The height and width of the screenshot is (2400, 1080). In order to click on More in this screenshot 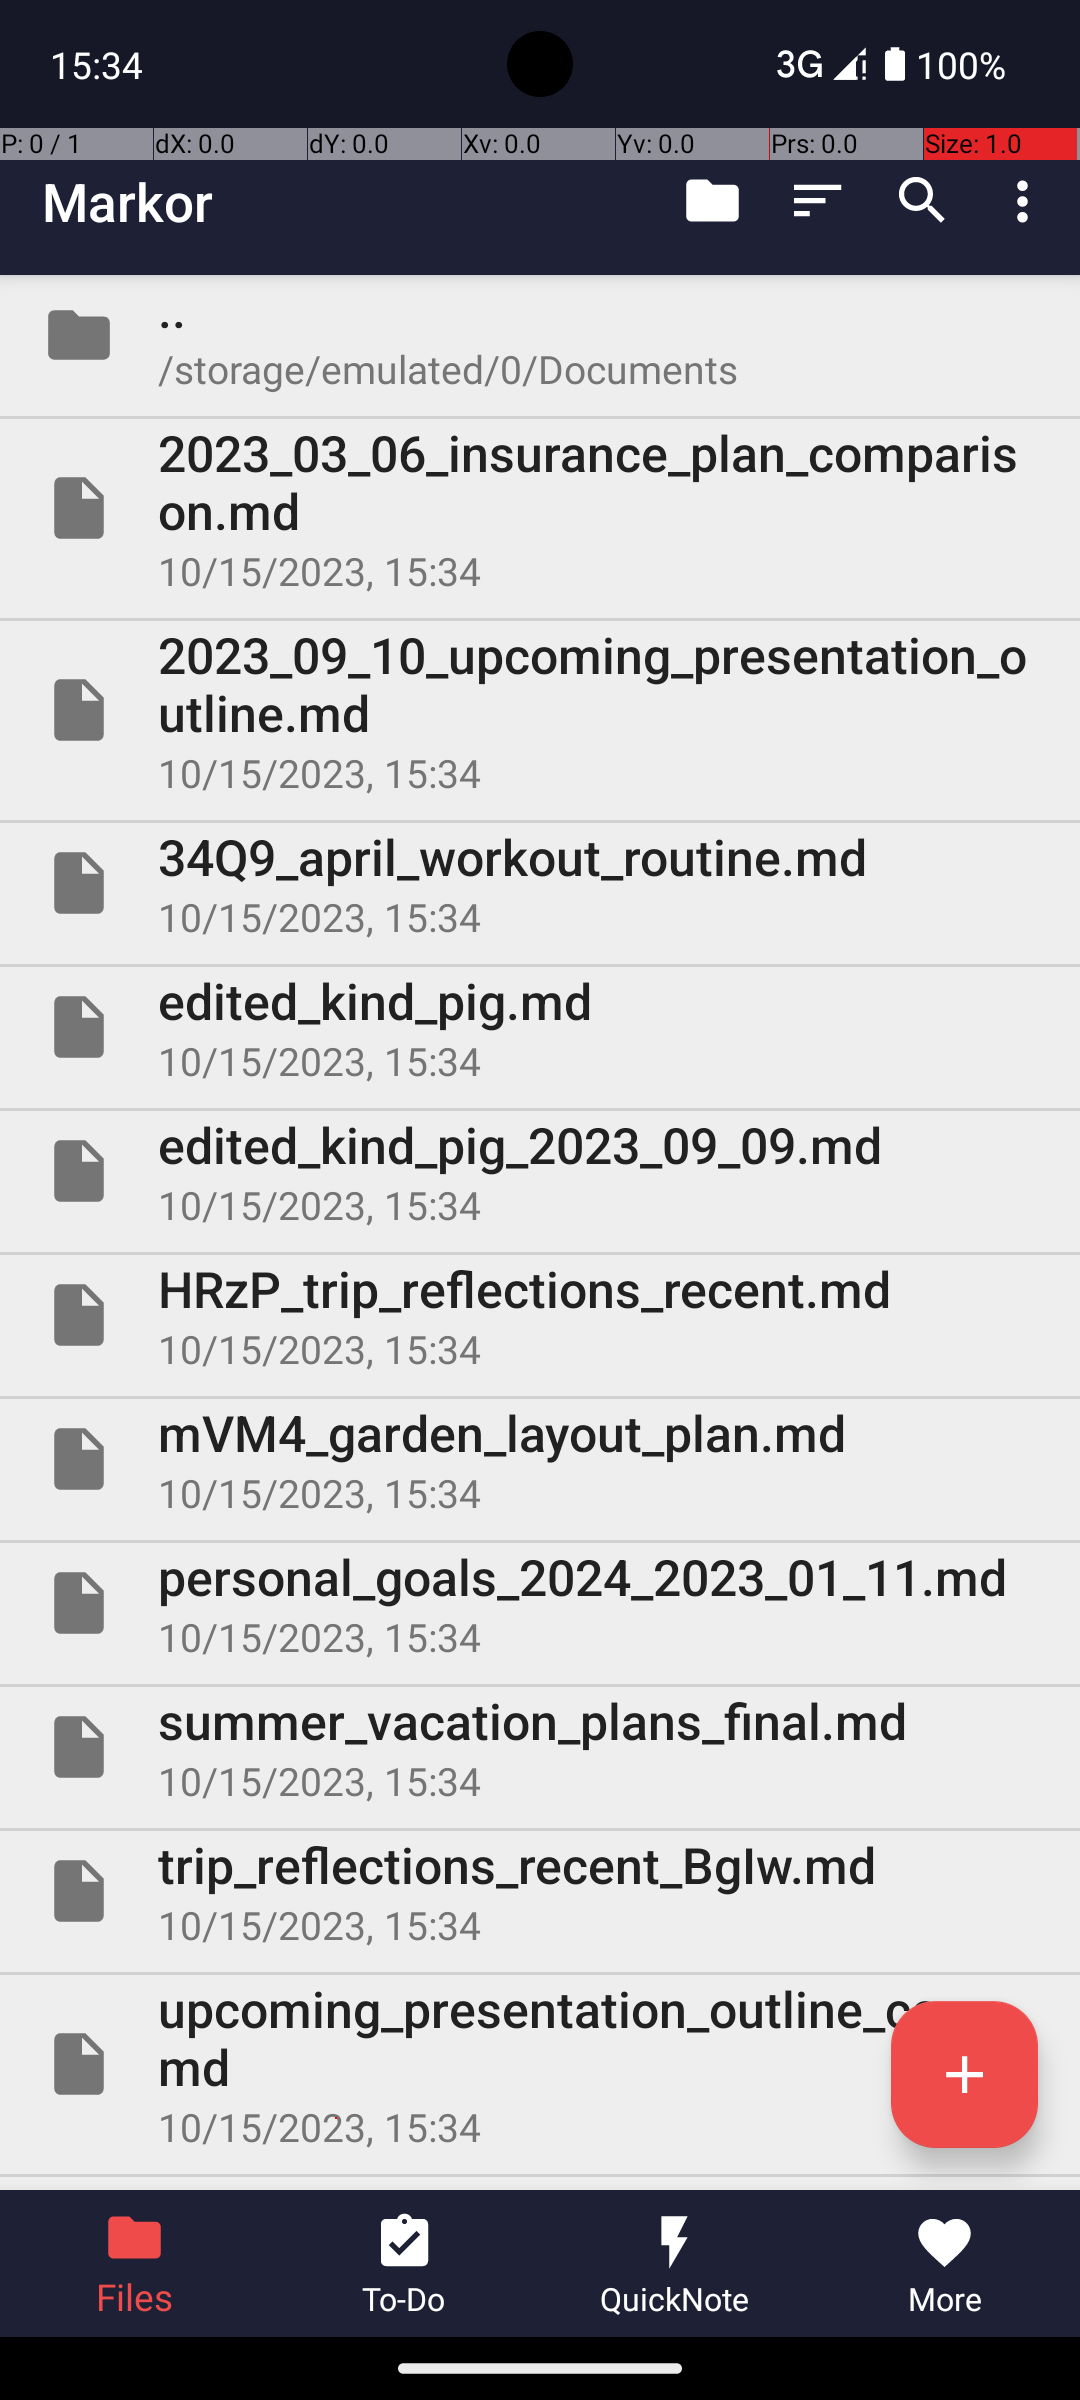, I will do `click(945, 2264)`.